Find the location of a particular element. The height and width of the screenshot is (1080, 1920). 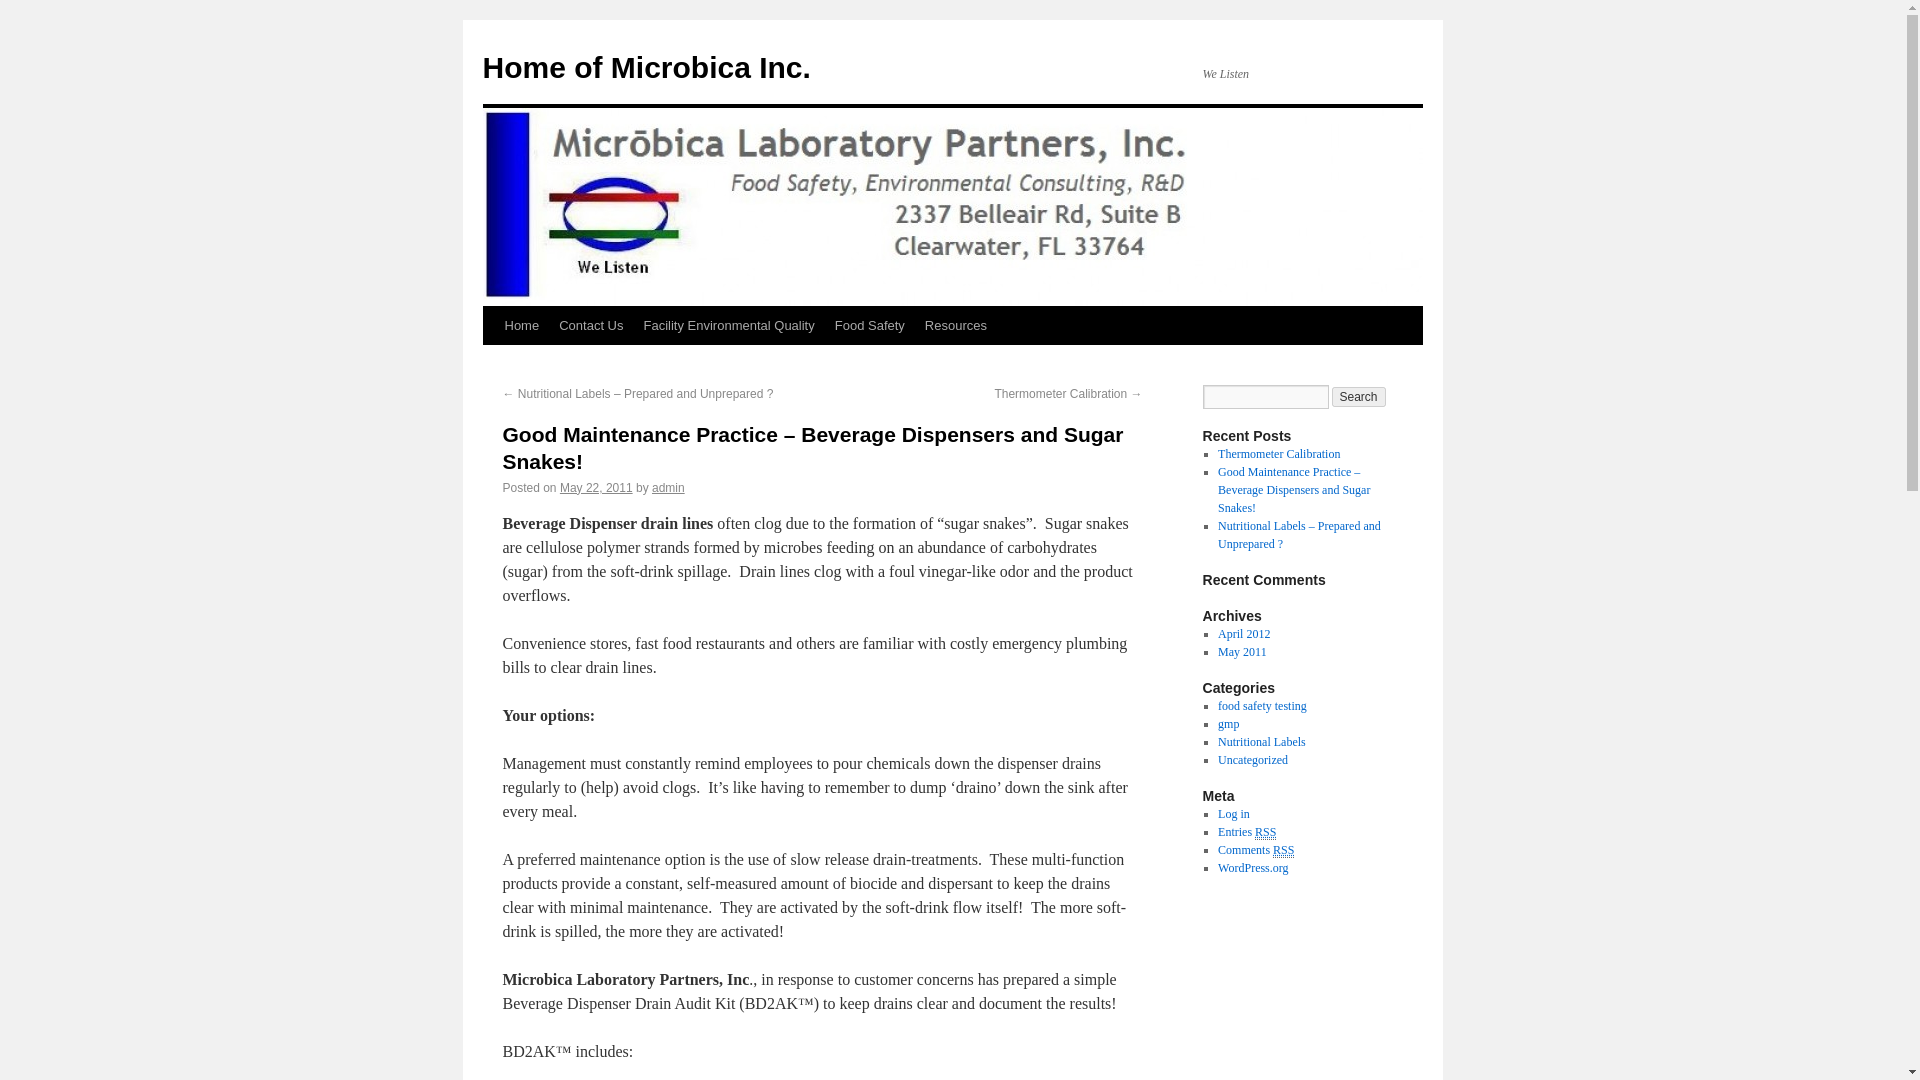

Home is located at coordinates (521, 325).